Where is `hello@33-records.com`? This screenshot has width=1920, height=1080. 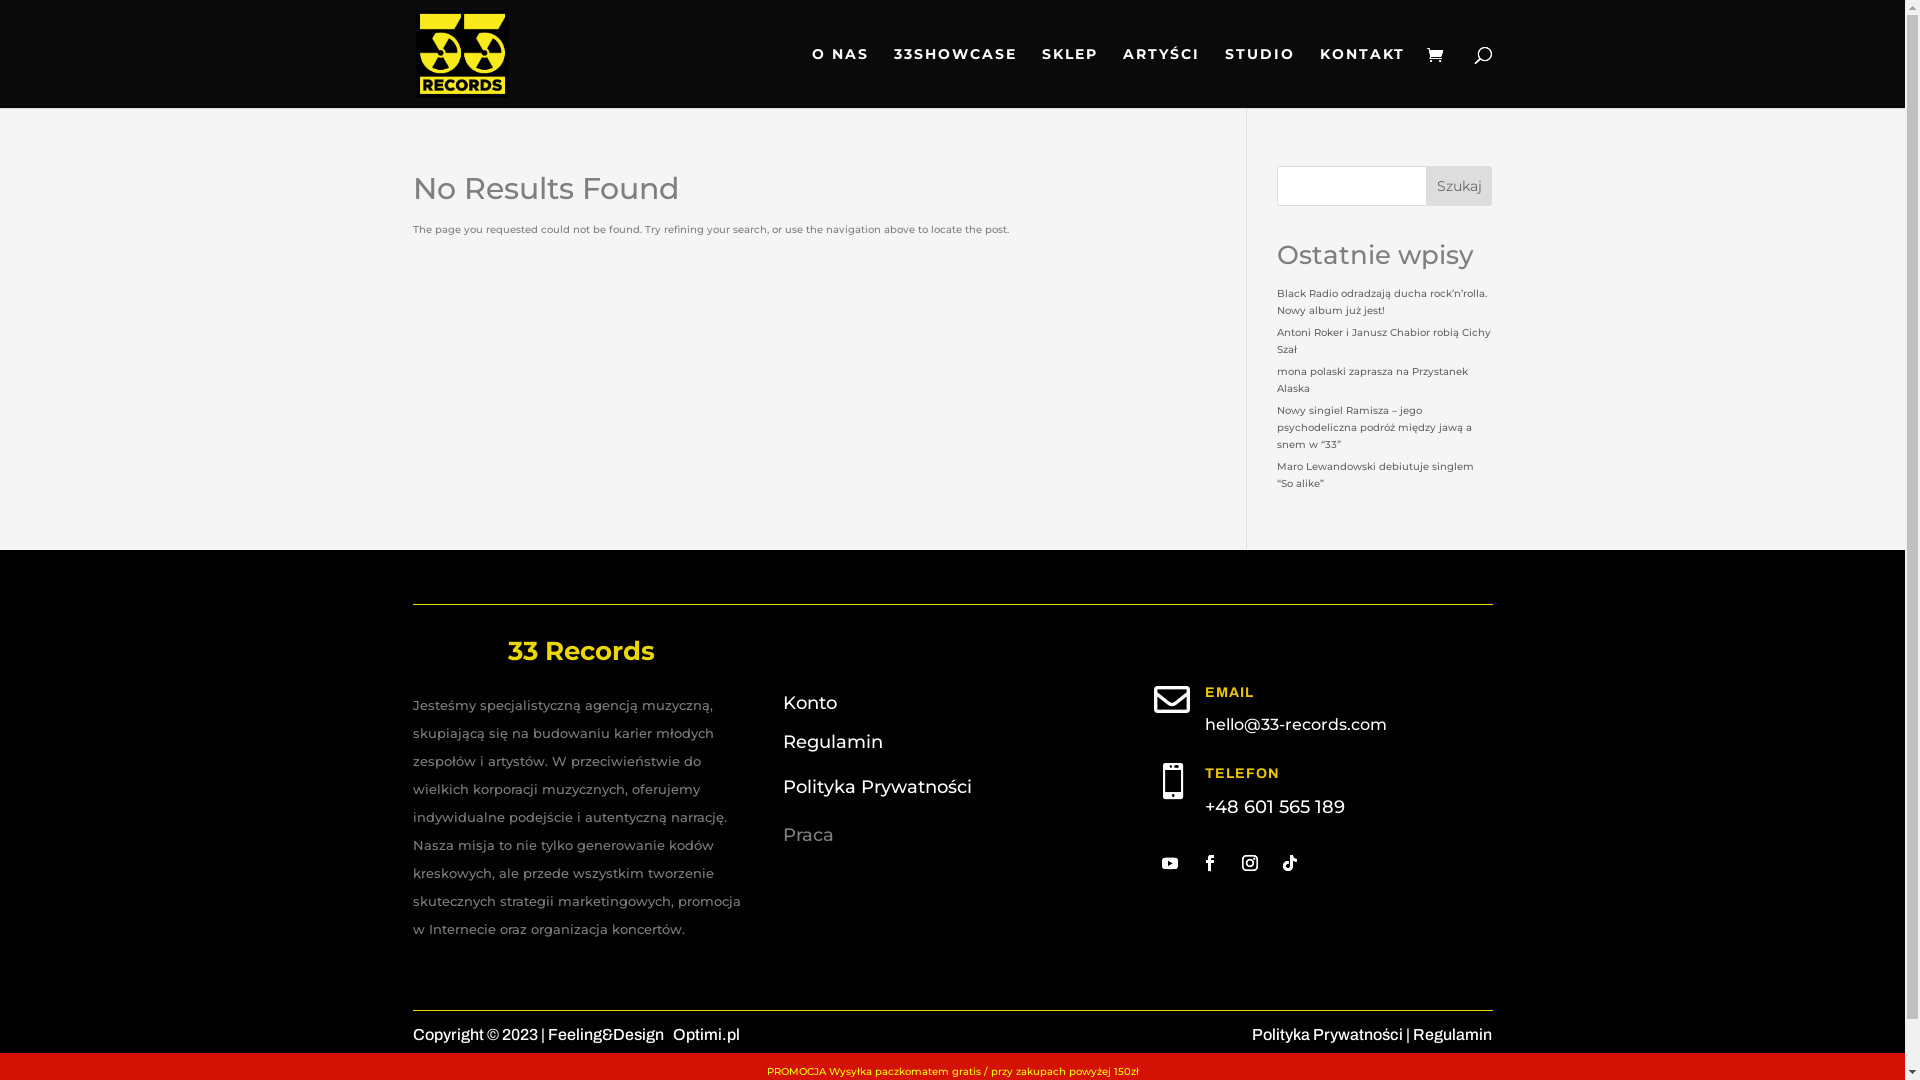 hello@33-records.com is located at coordinates (1296, 724).